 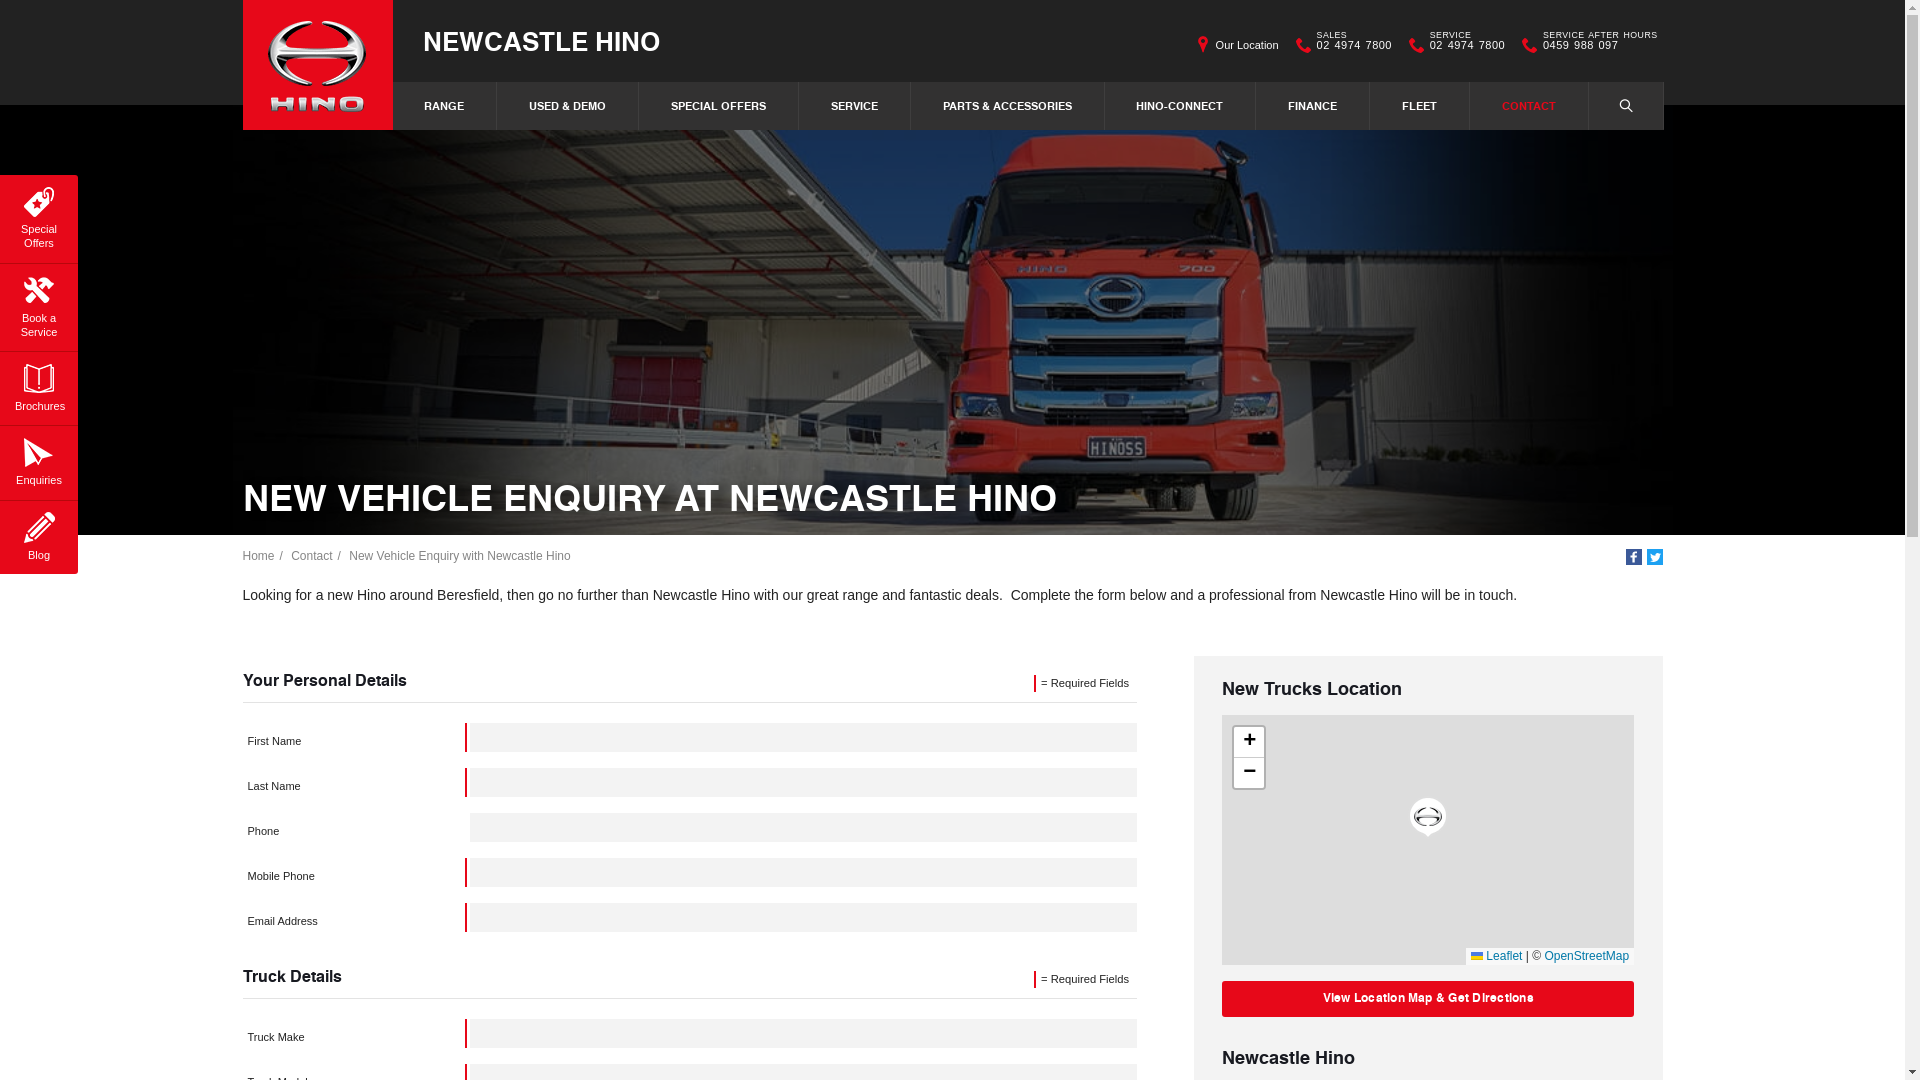 I want to click on Facebook, so click(x=1634, y=557).